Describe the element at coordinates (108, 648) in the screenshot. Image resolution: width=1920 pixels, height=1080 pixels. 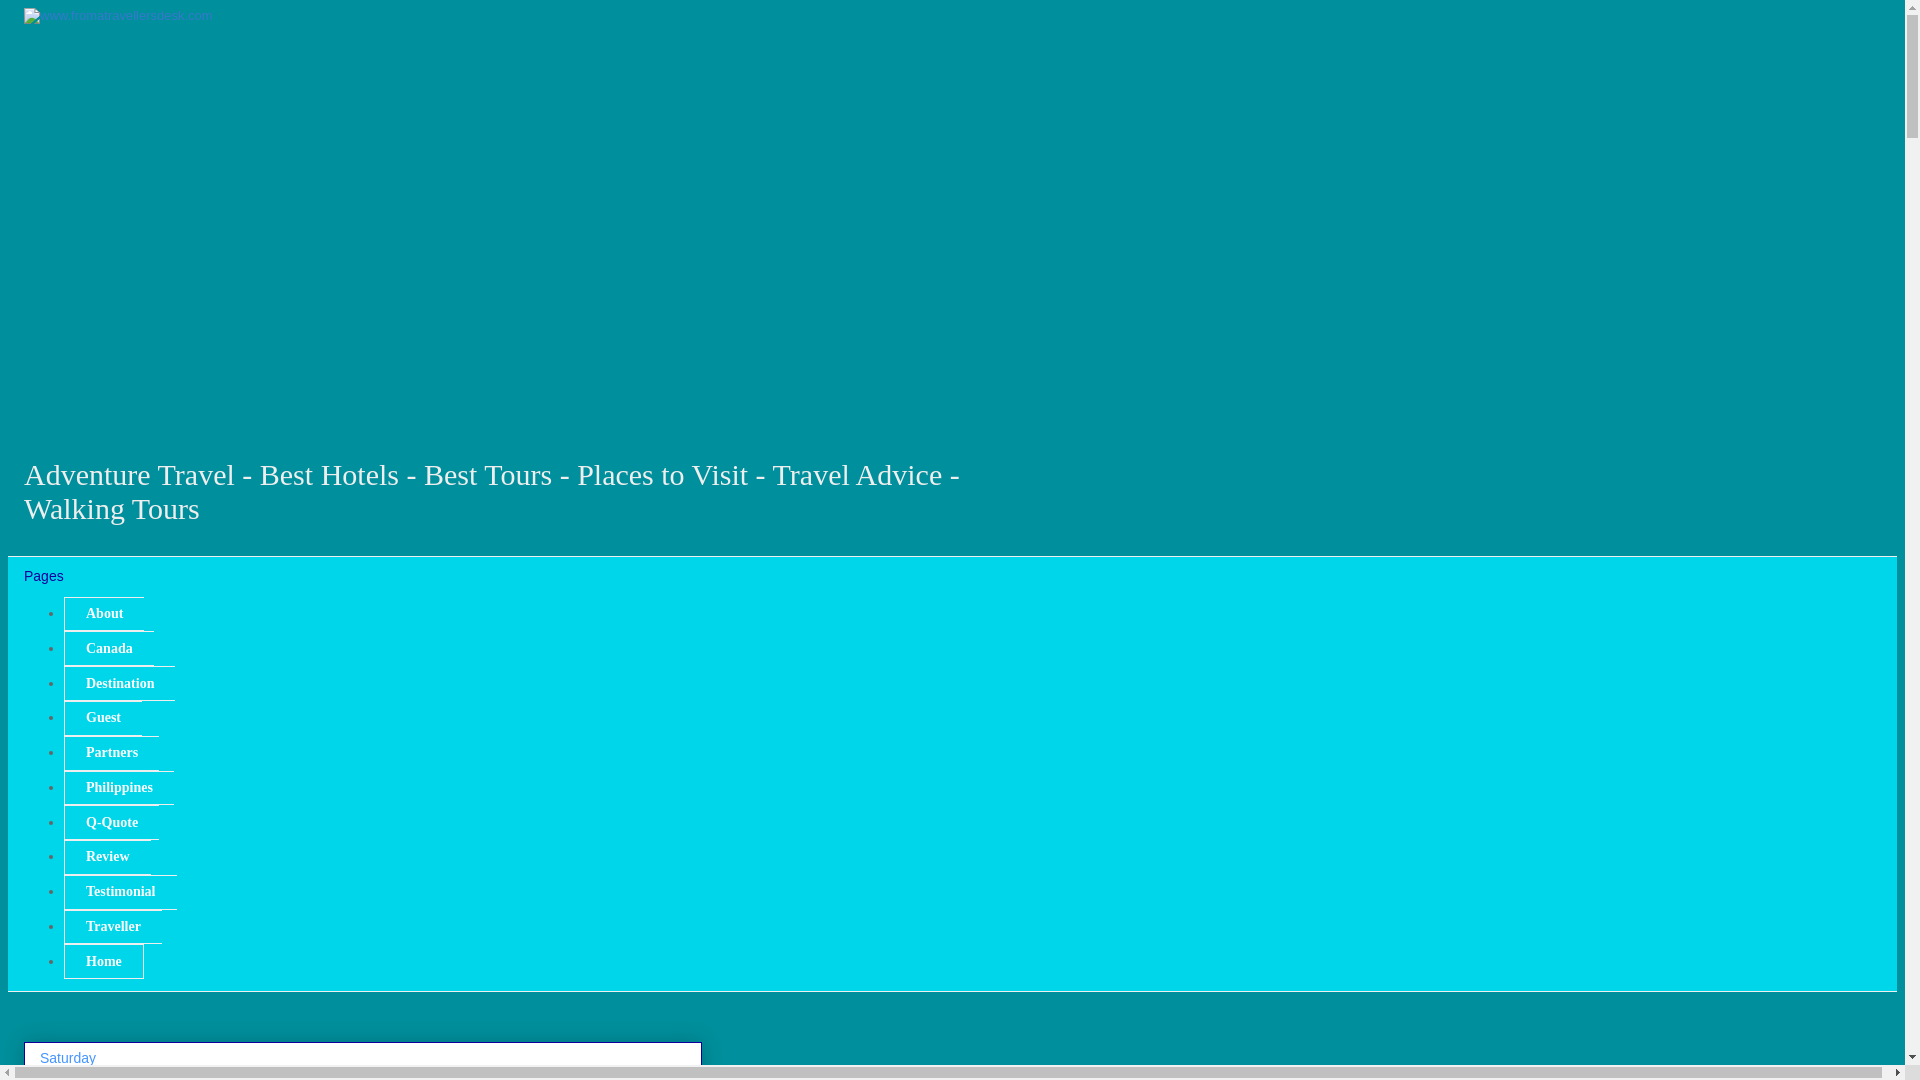
I see `Canada` at that location.